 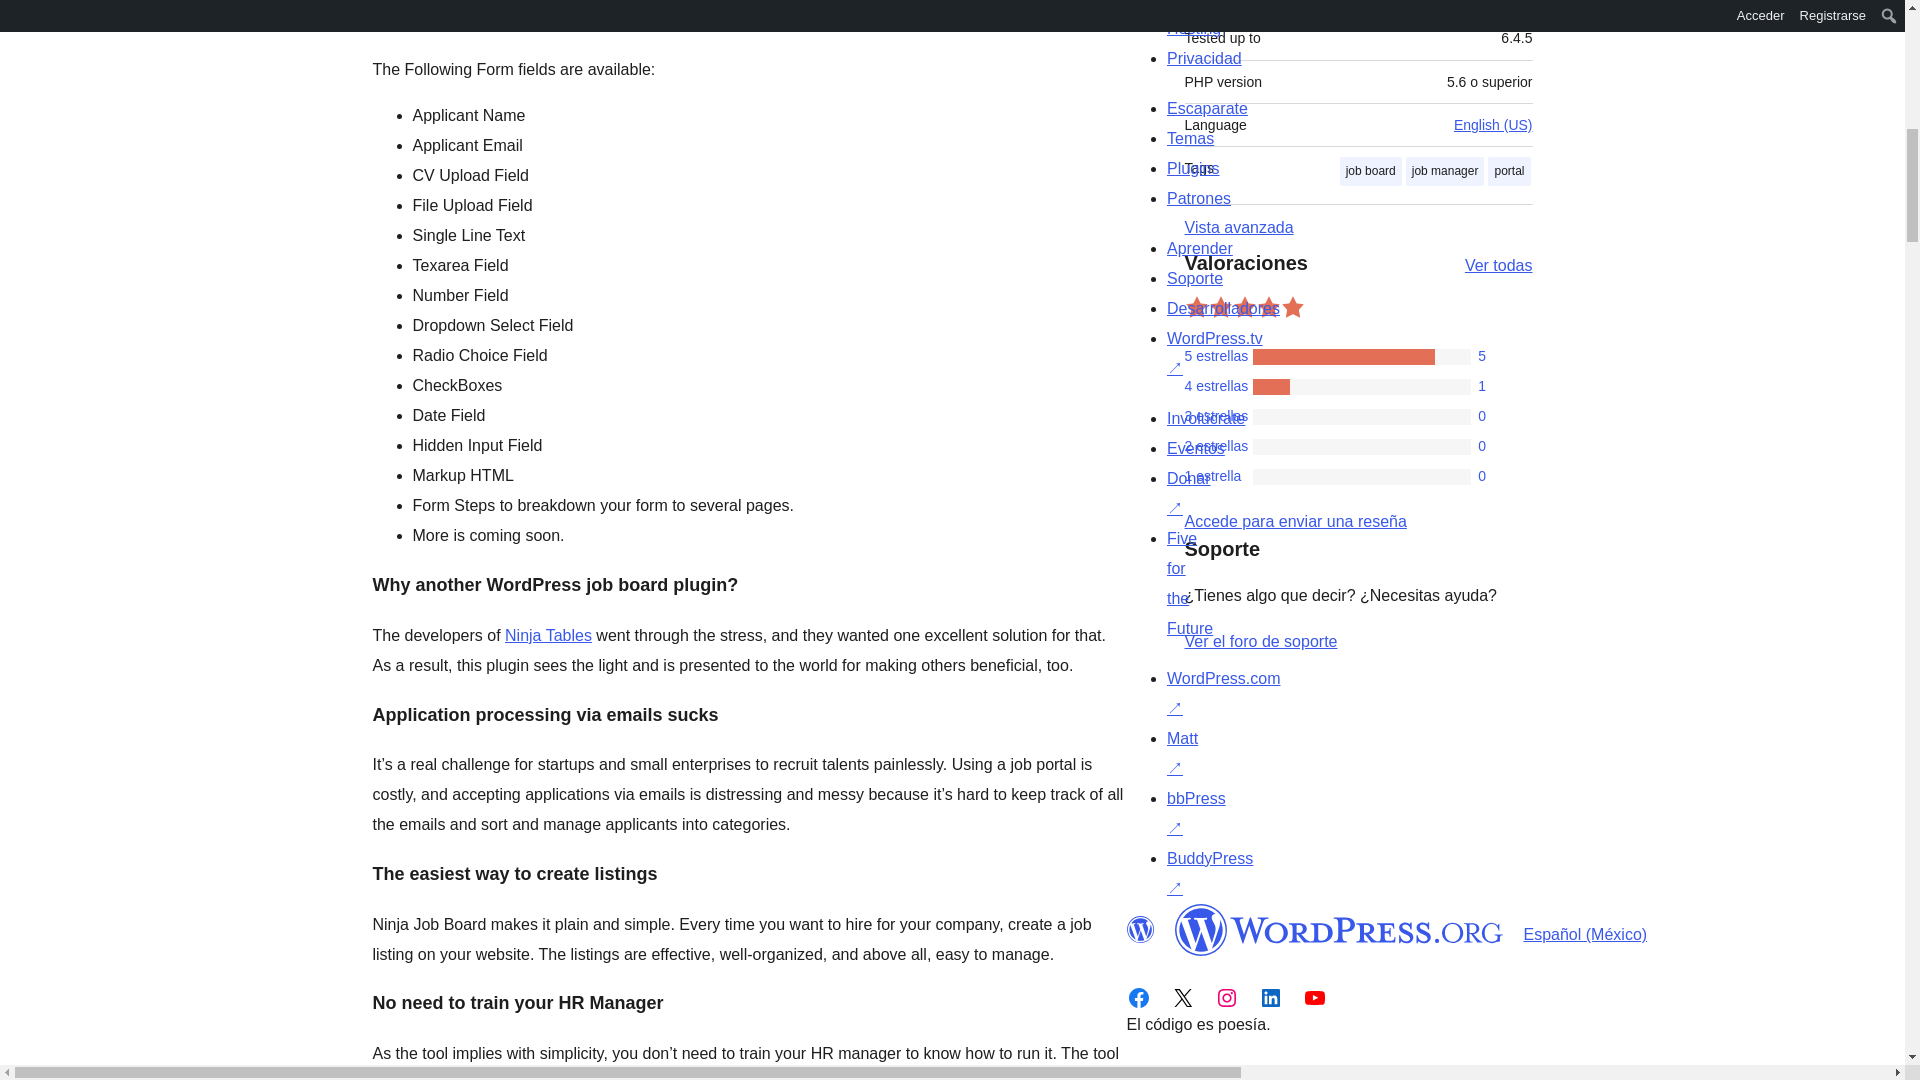 I want to click on WordPress.org, so click(x=1338, y=929).